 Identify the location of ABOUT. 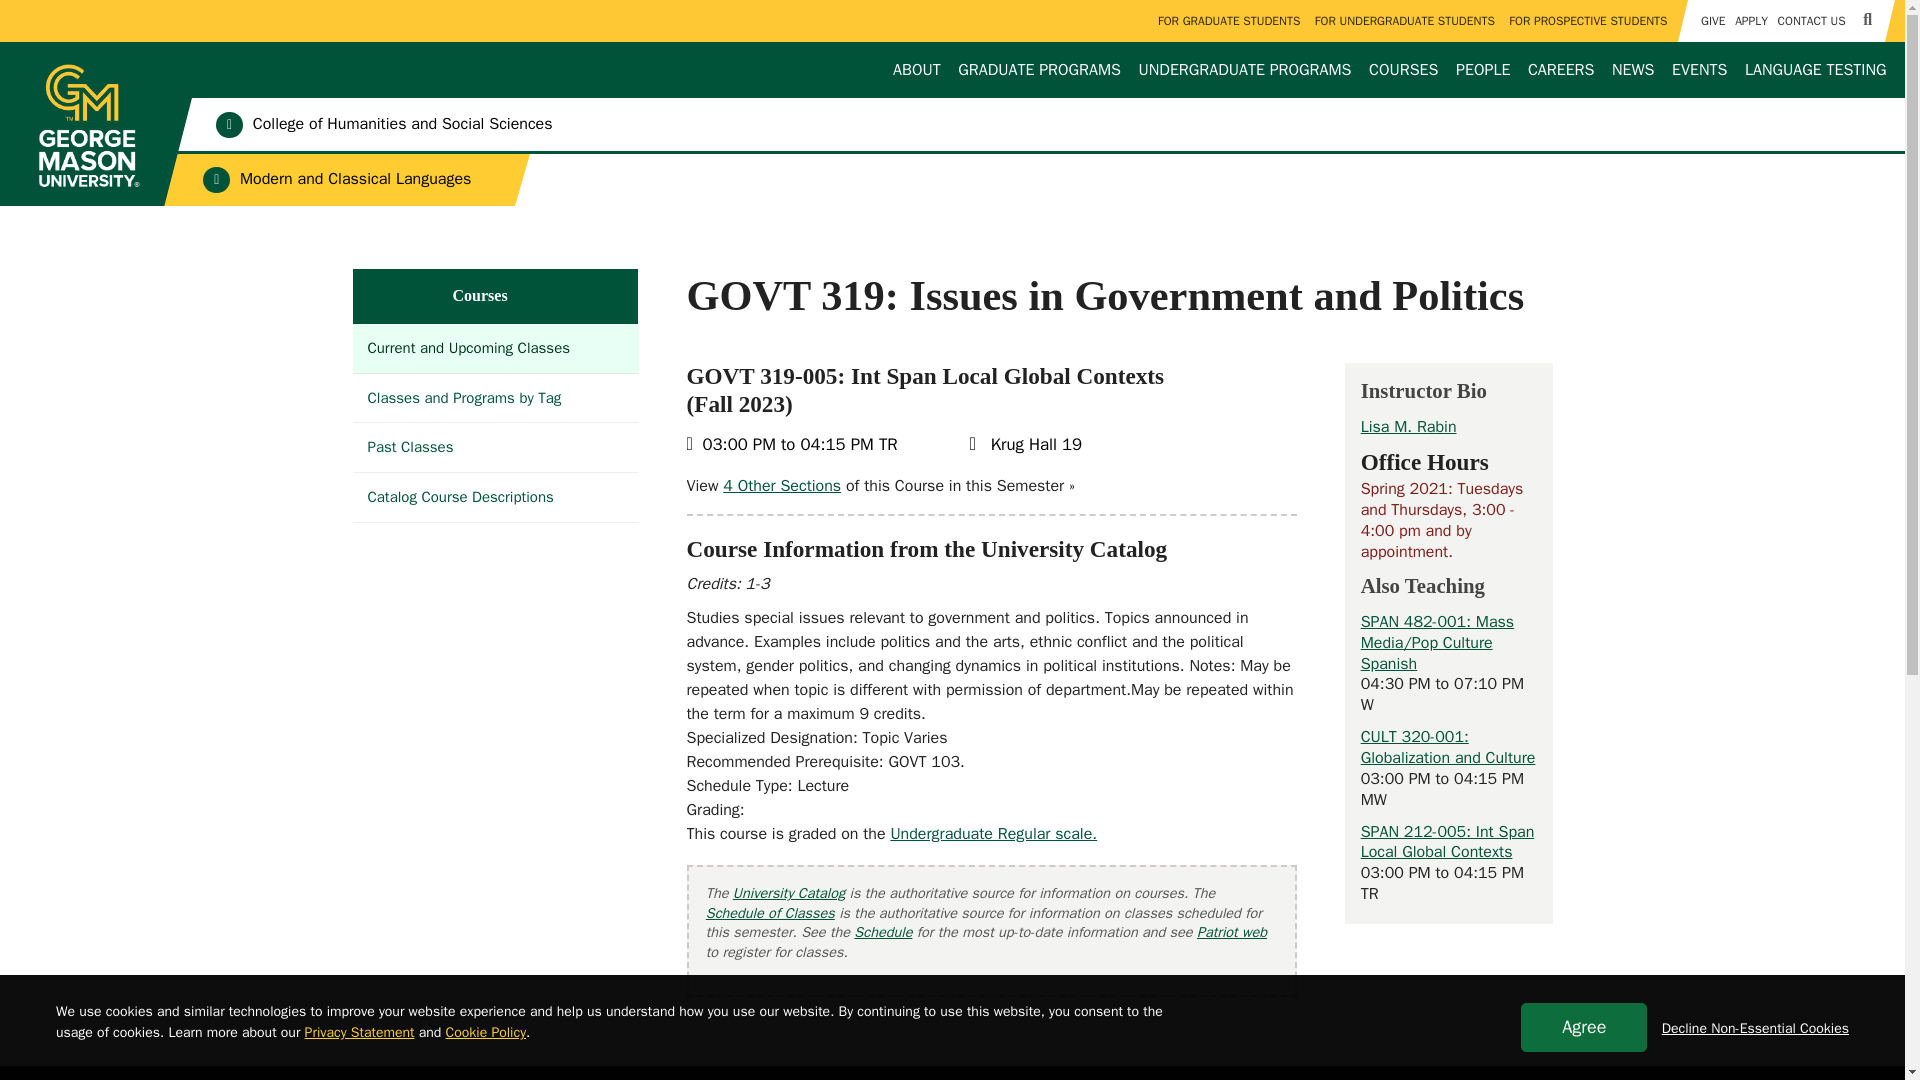
(916, 70).